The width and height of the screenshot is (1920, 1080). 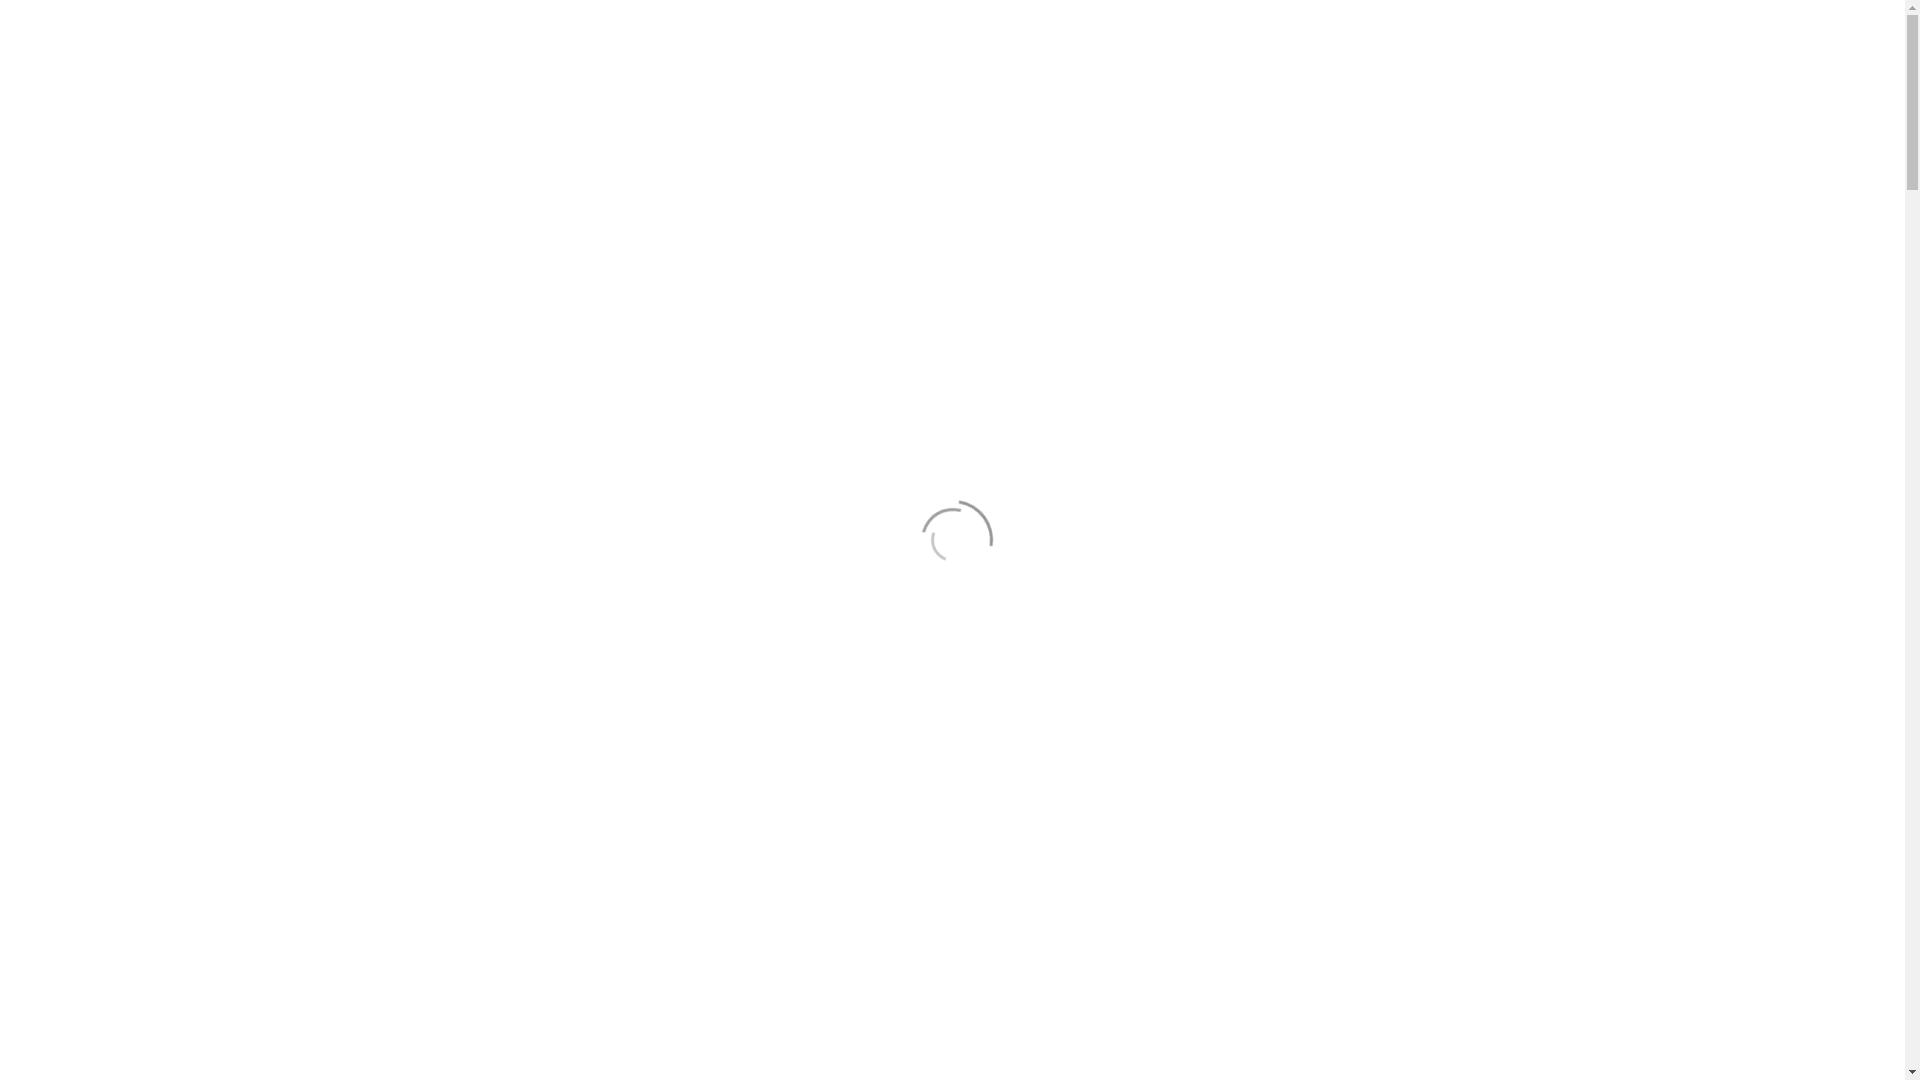 What do you see at coordinates (1129, 91) in the screenshot?
I see `Customer Stories` at bounding box center [1129, 91].